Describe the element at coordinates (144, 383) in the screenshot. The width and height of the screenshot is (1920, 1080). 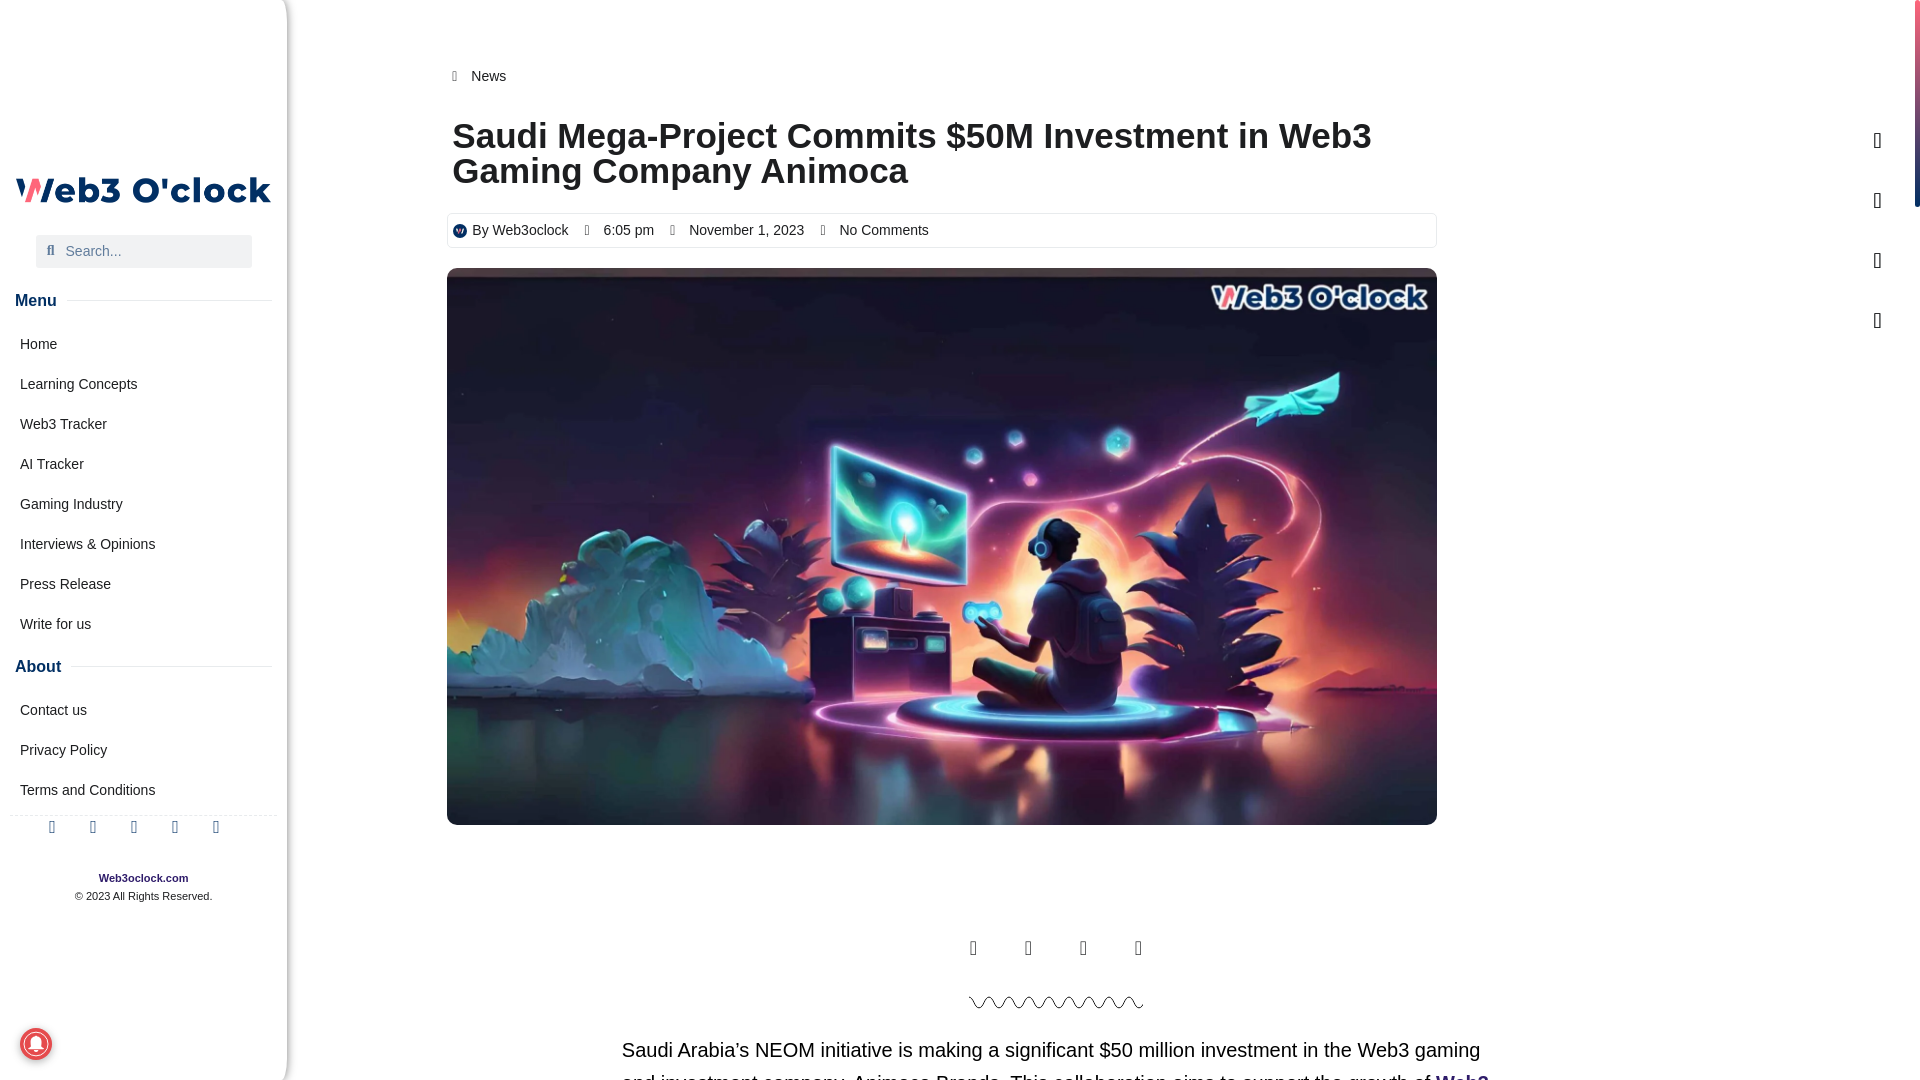
I see `Learning Concepts` at that location.